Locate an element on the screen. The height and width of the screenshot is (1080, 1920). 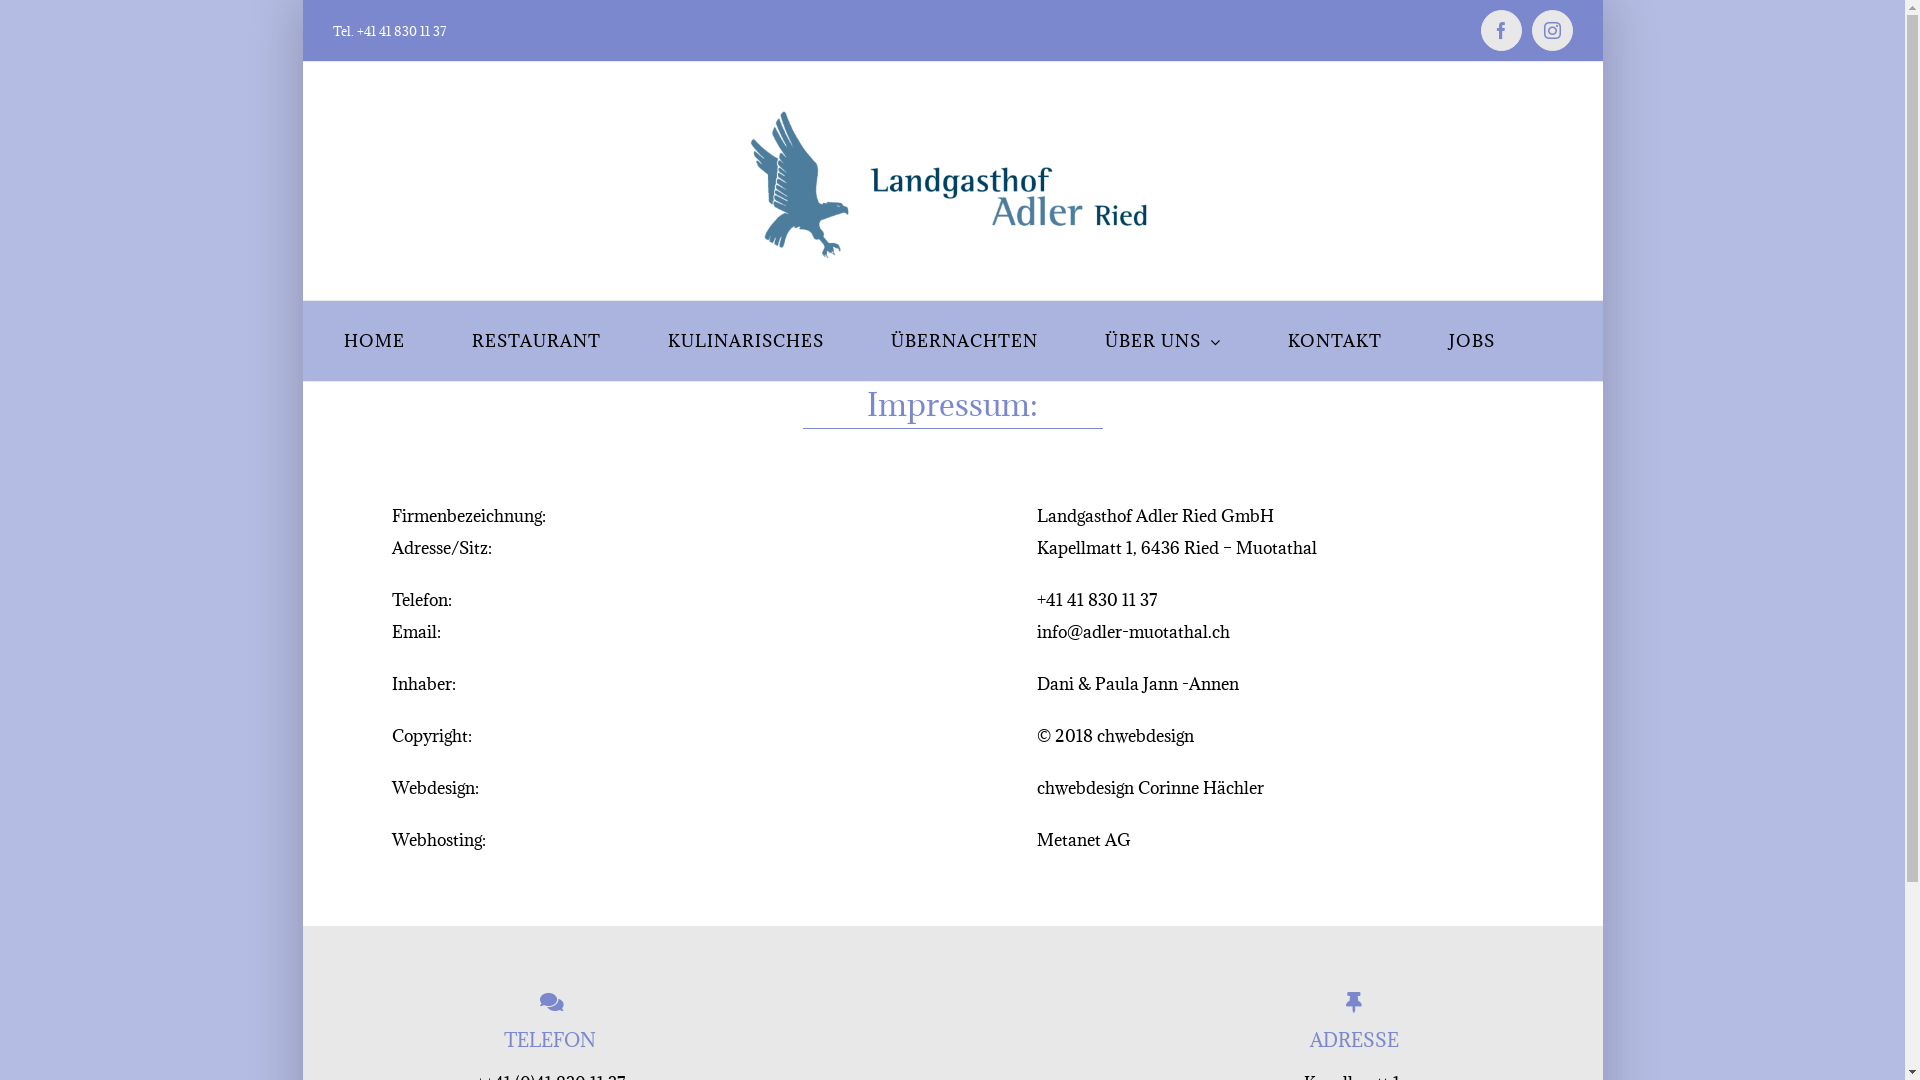
KULINARISCHES is located at coordinates (746, 341).